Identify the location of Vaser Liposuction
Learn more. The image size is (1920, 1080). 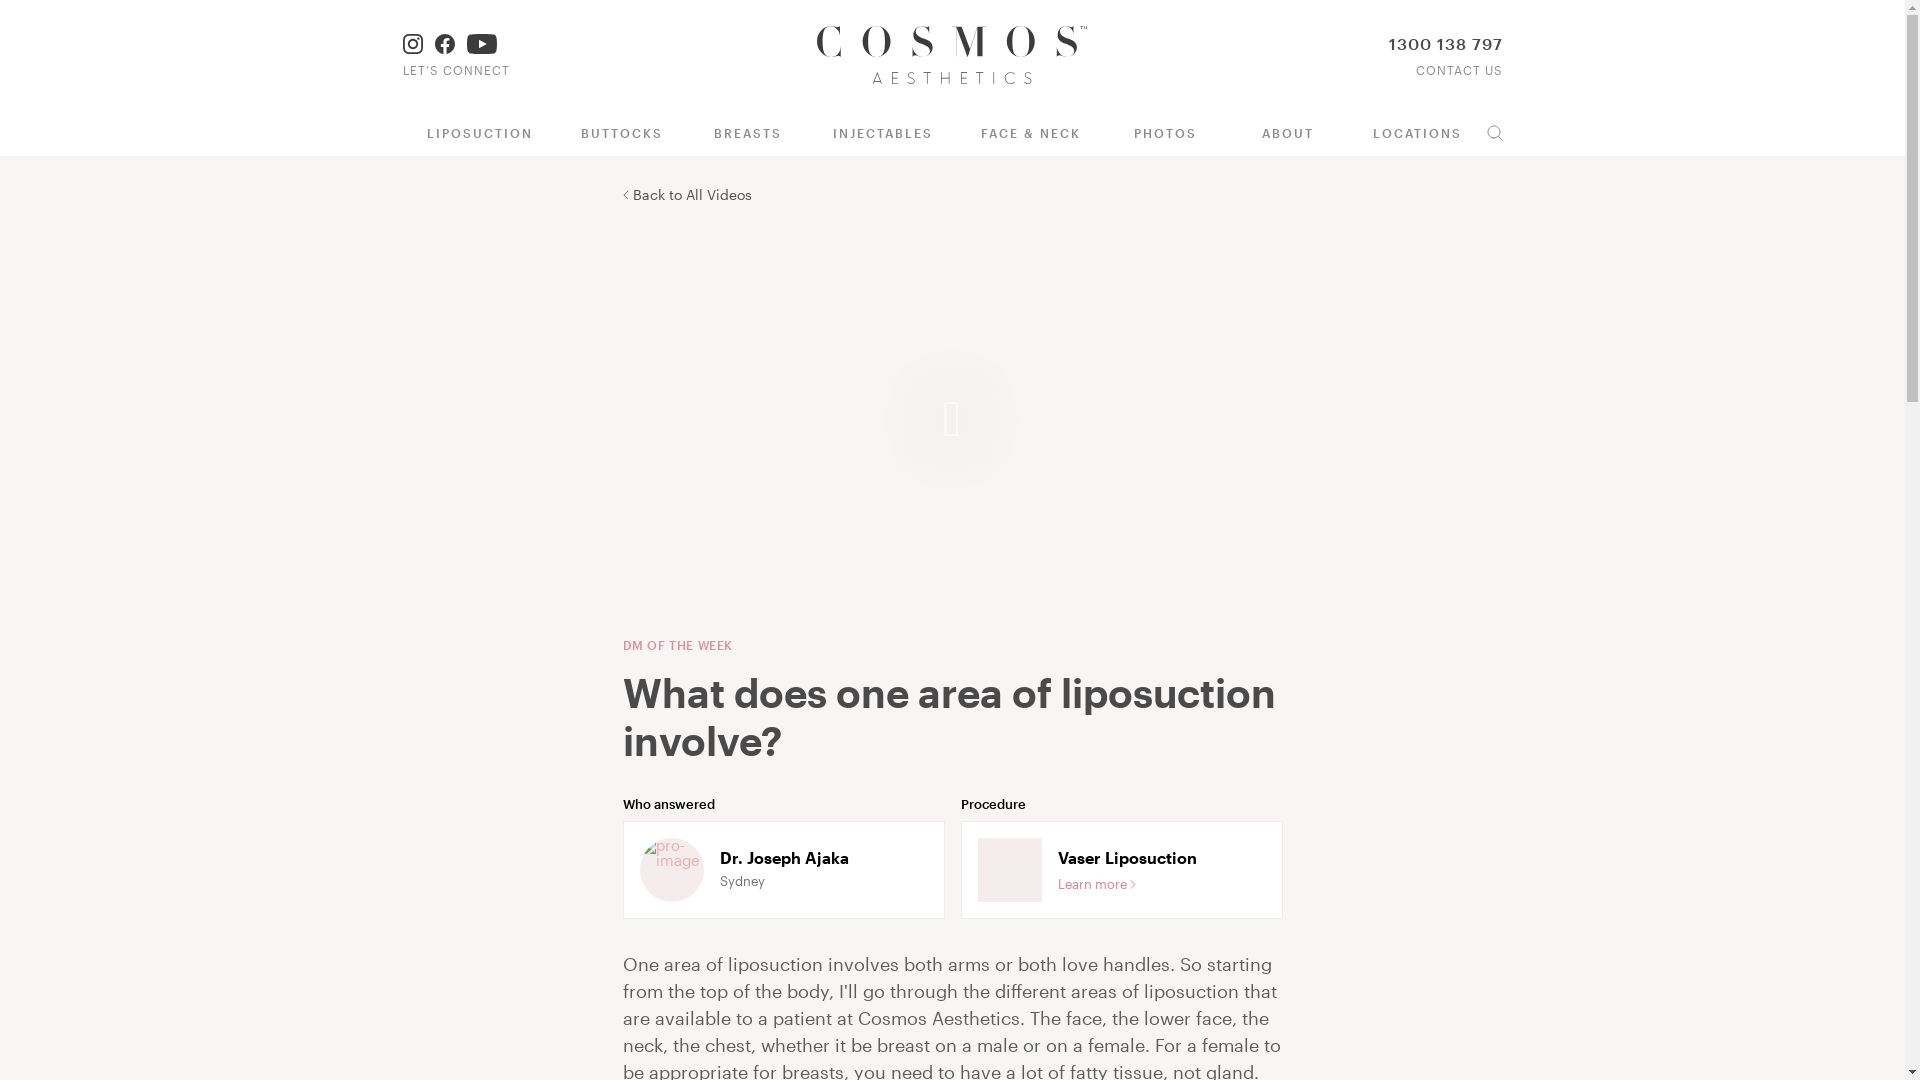
(1121, 870).